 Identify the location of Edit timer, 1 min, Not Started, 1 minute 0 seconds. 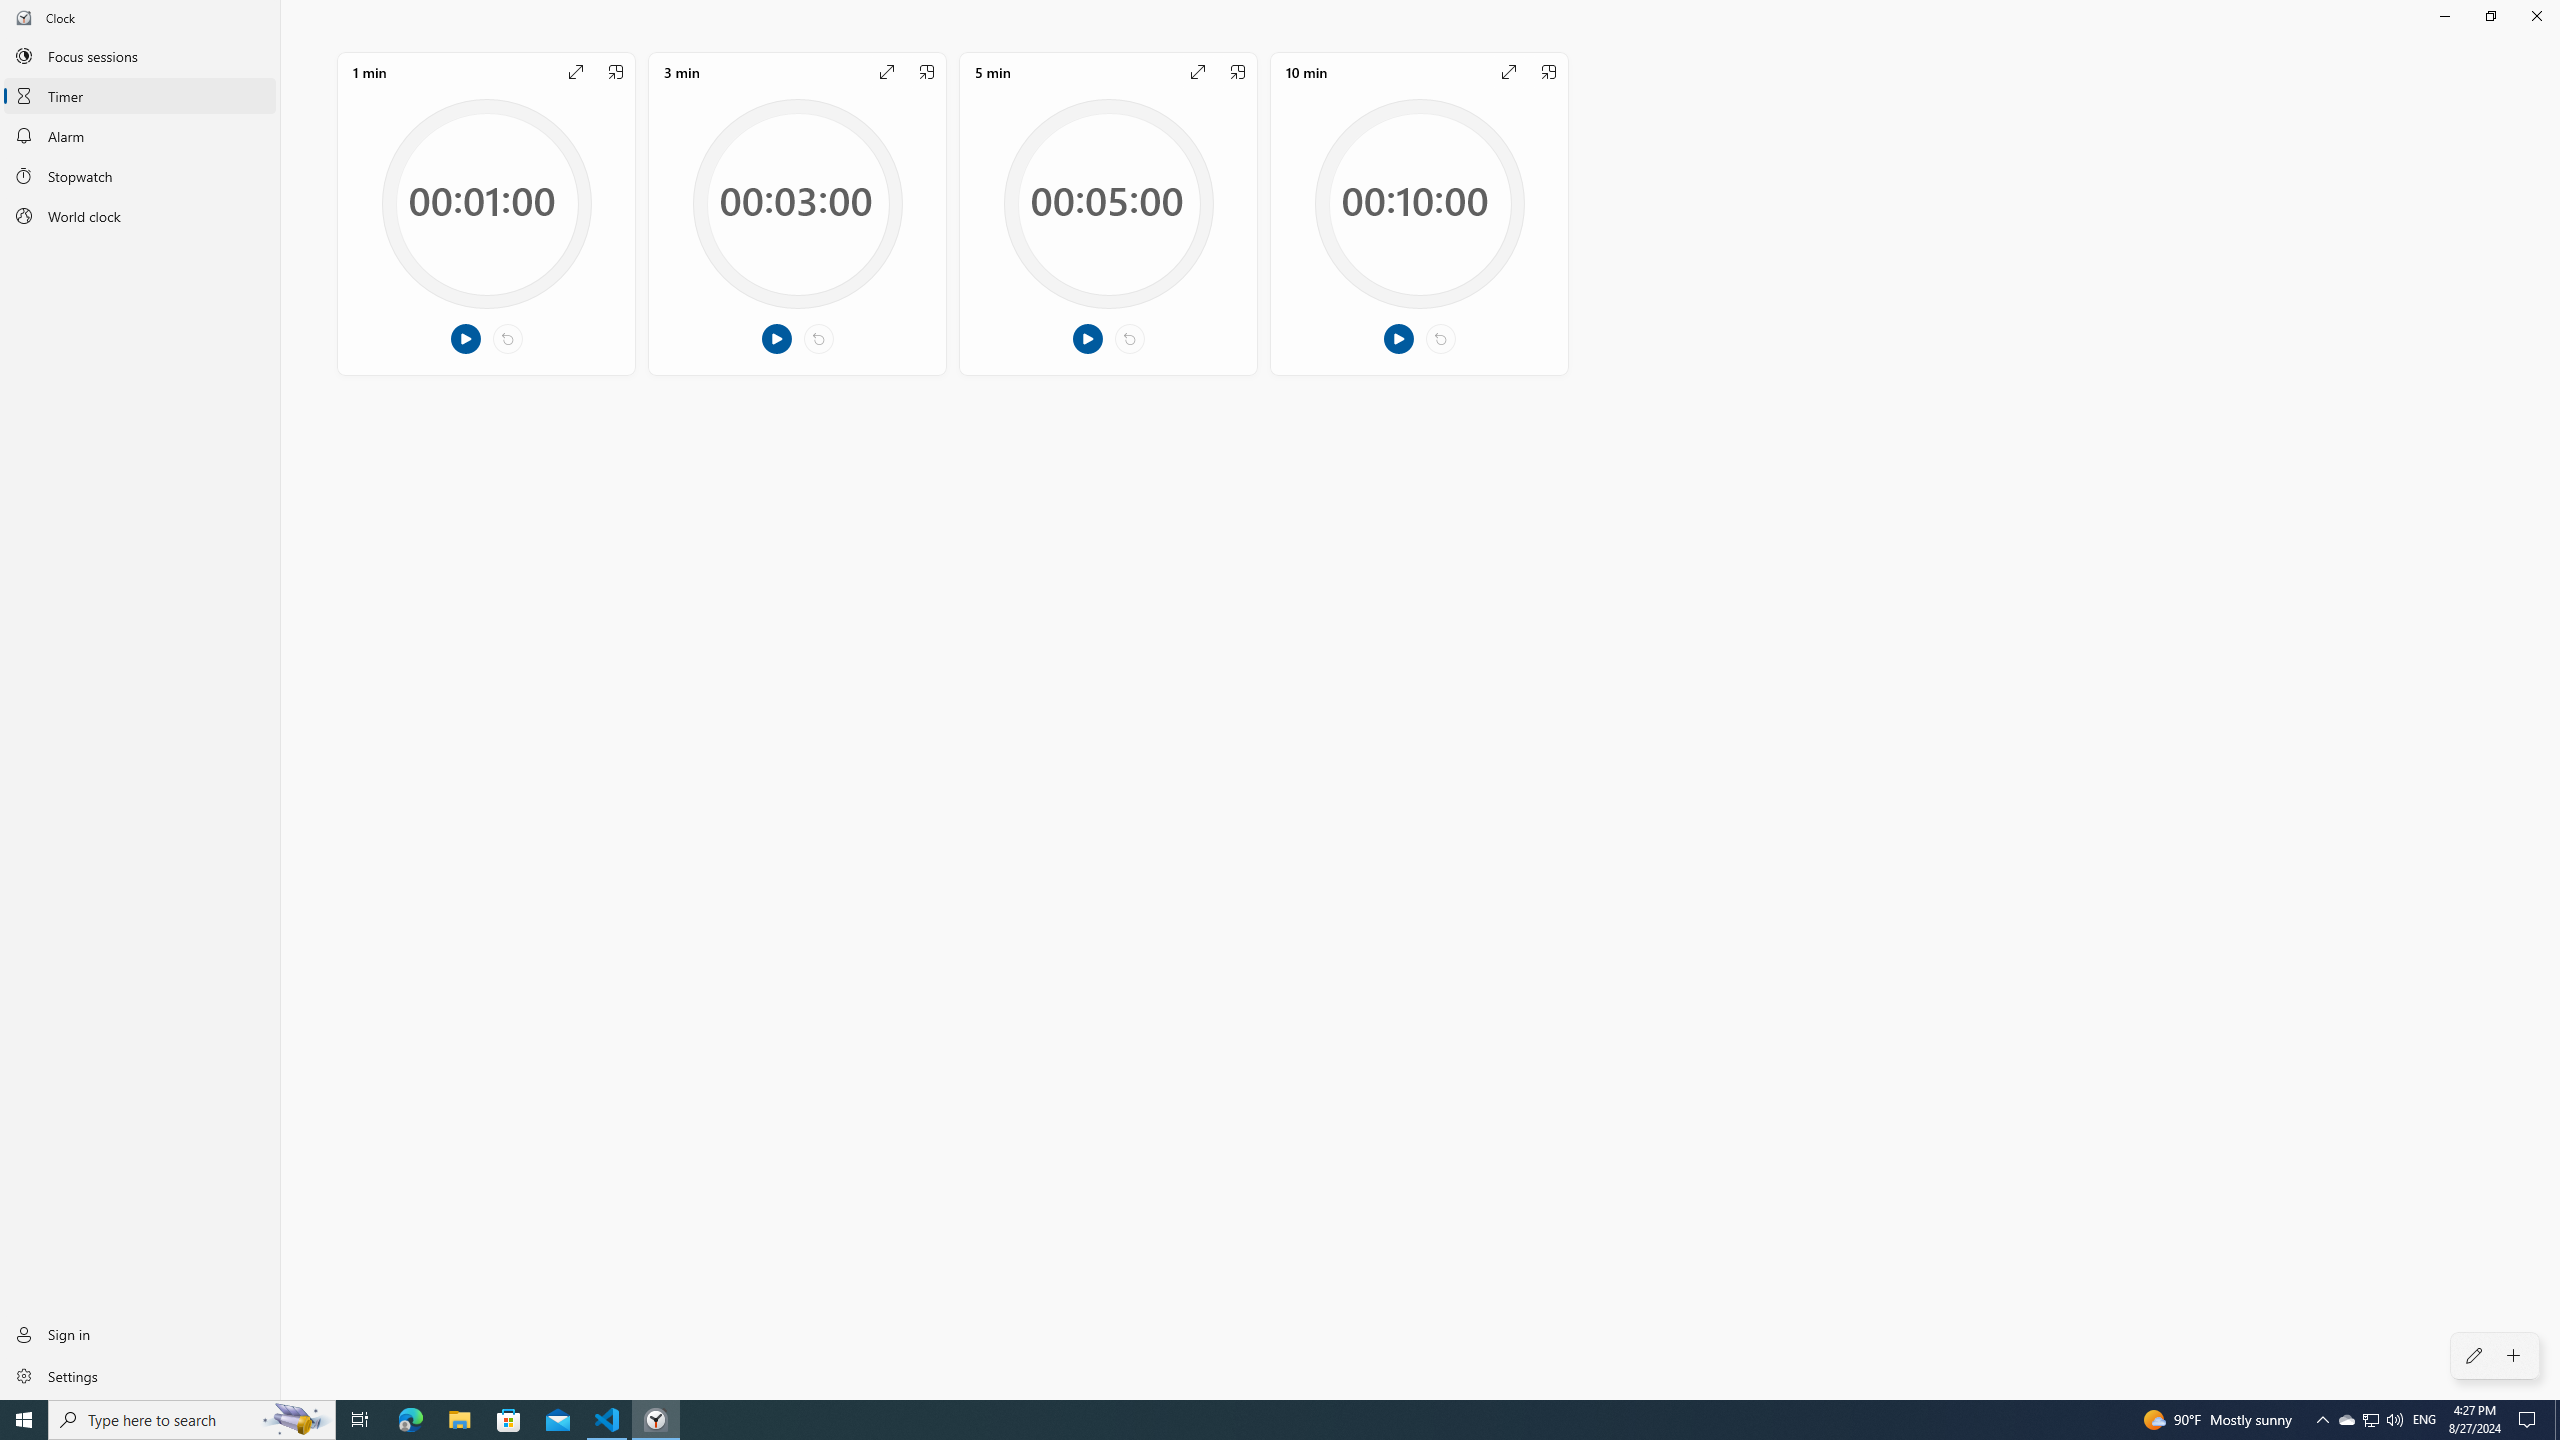
(486, 213).